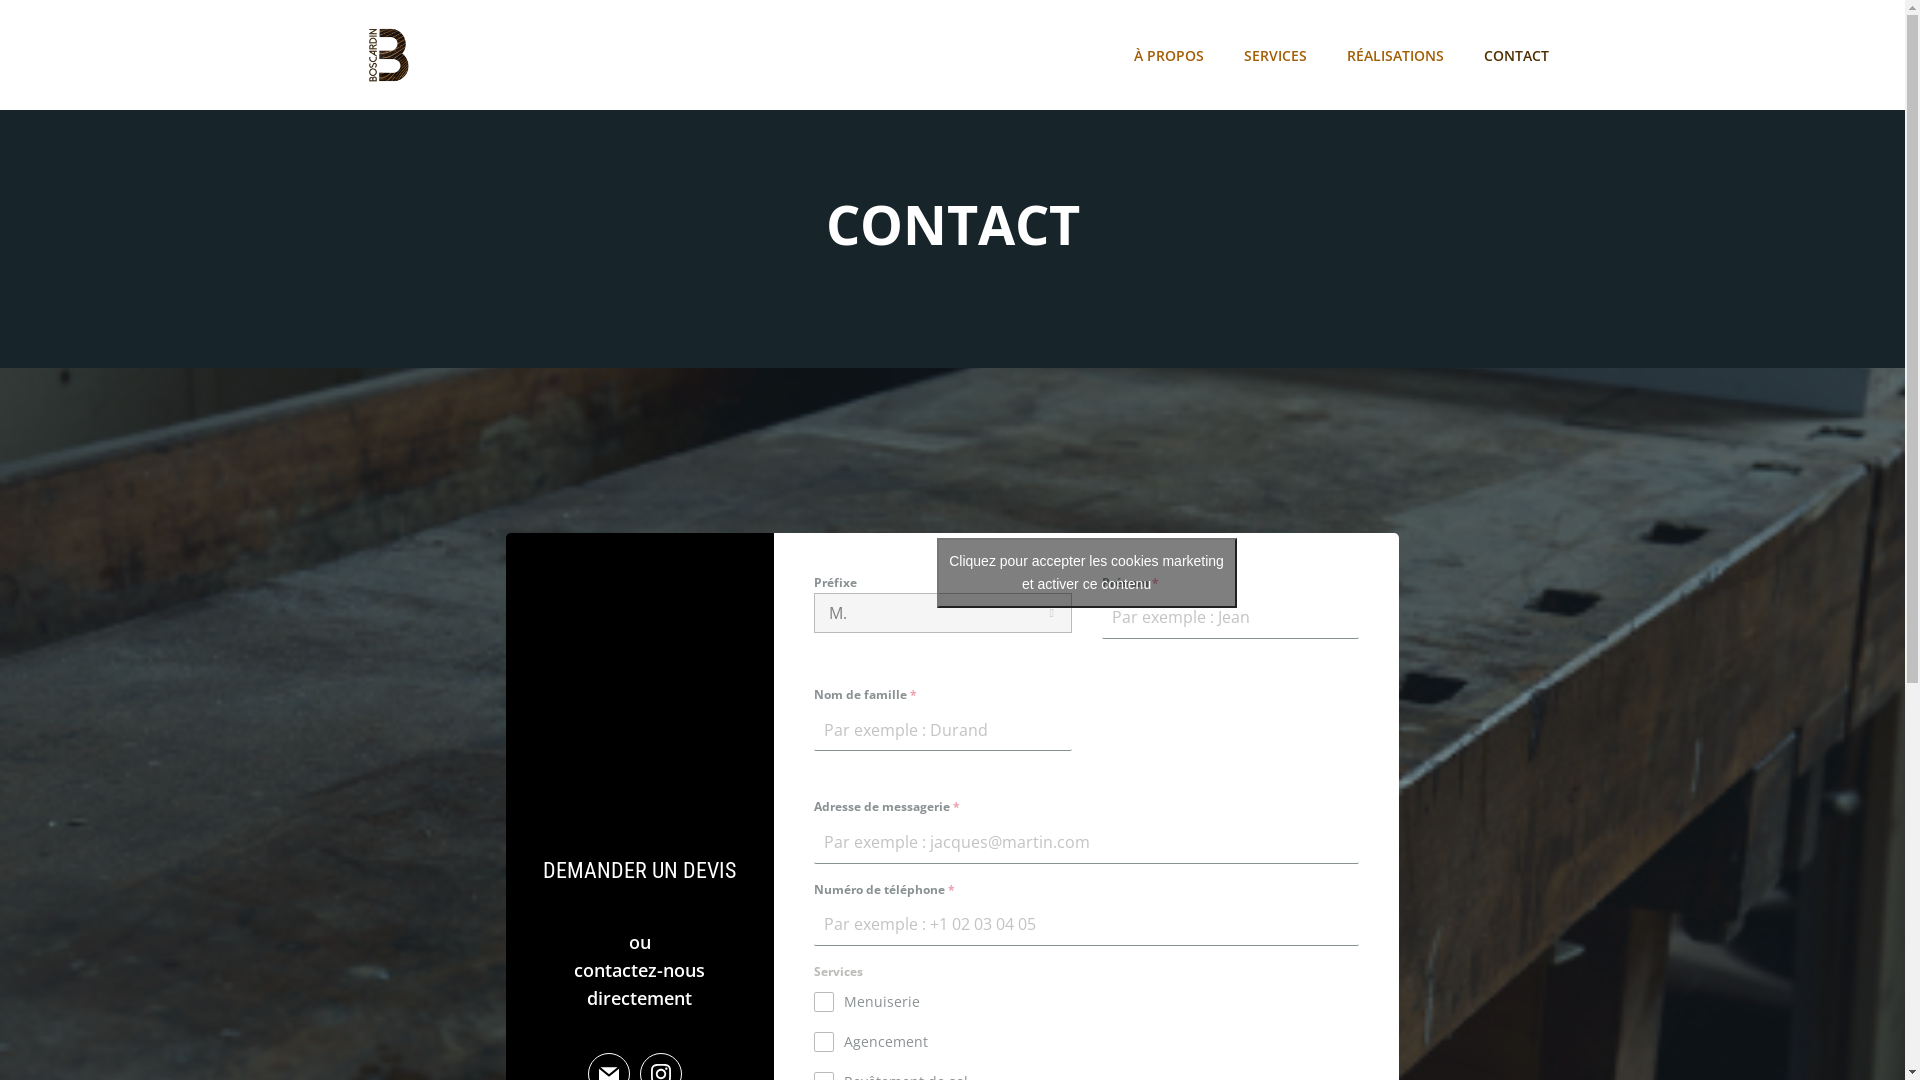 The height and width of the screenshot is (1080, 1920). I want to click on Bloom Communication, so click(1179, 1020).